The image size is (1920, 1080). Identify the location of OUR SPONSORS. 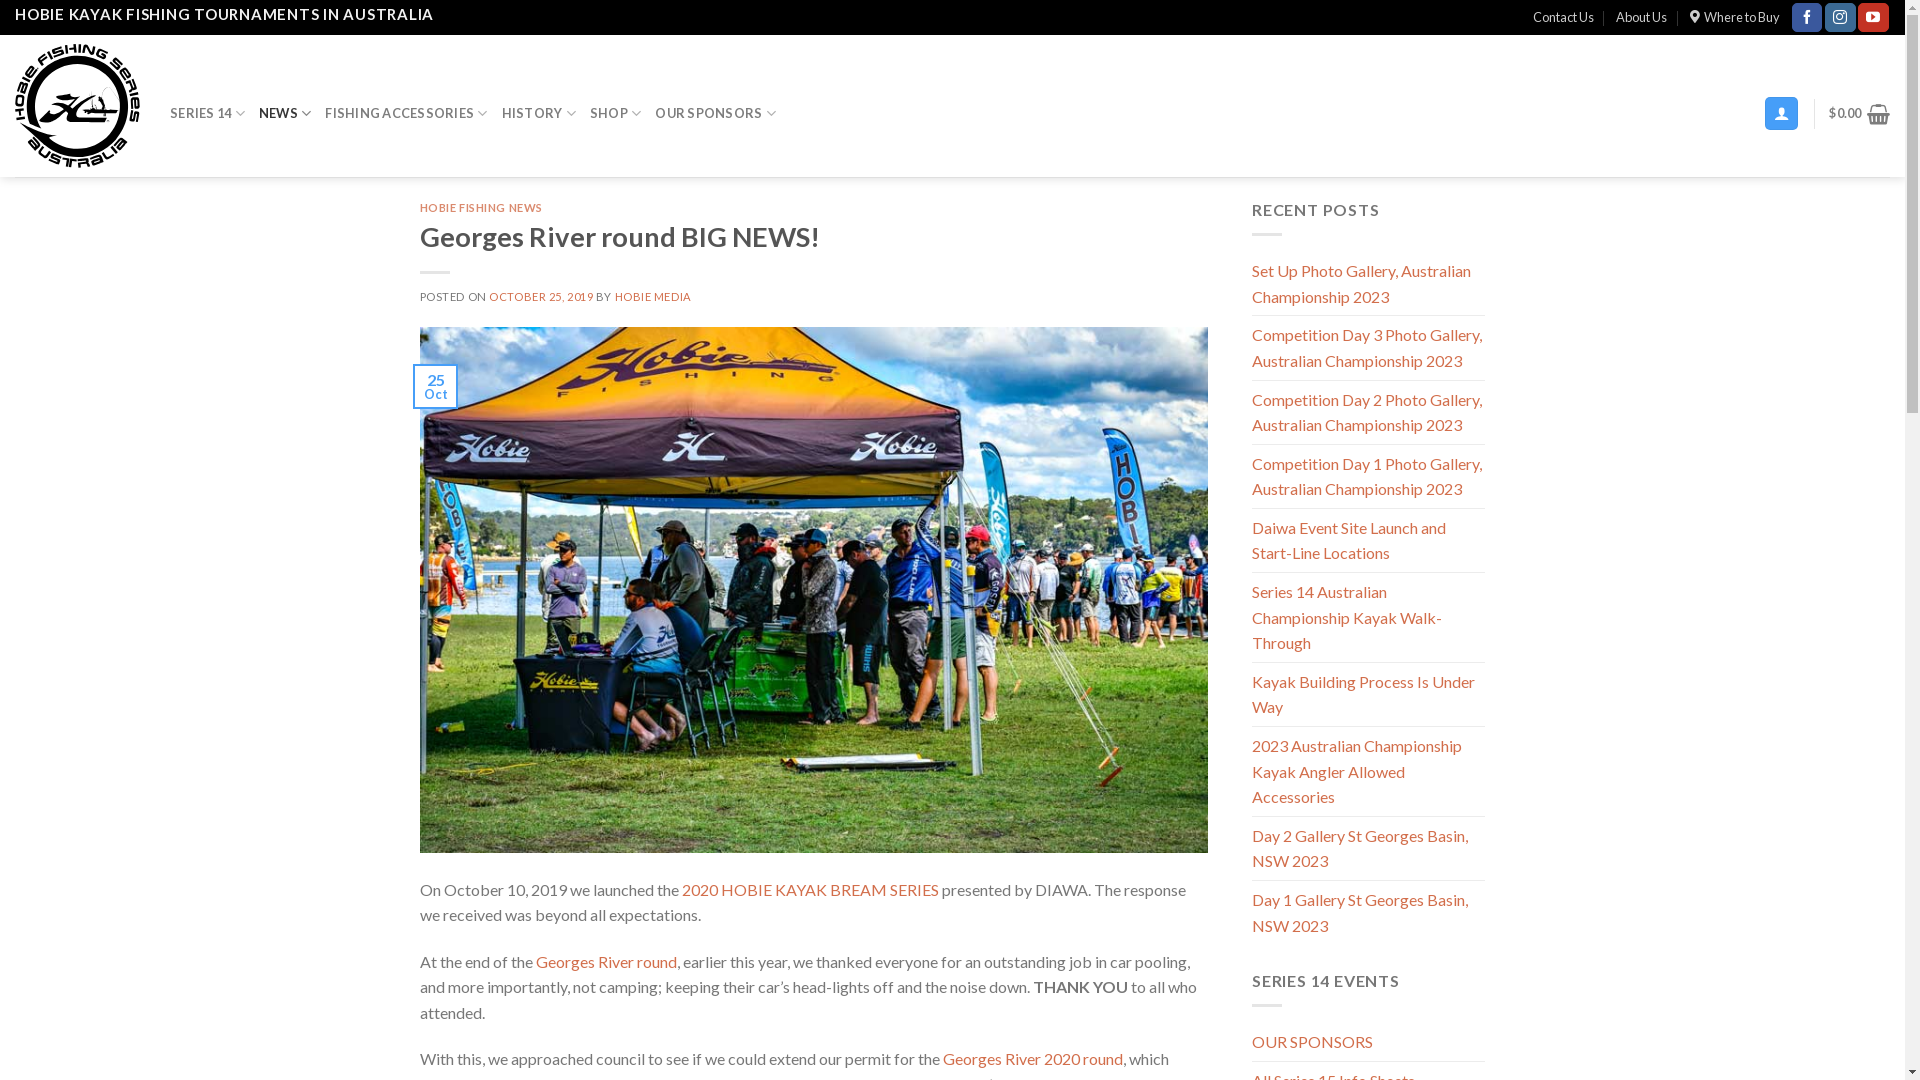
(1312, 1042).